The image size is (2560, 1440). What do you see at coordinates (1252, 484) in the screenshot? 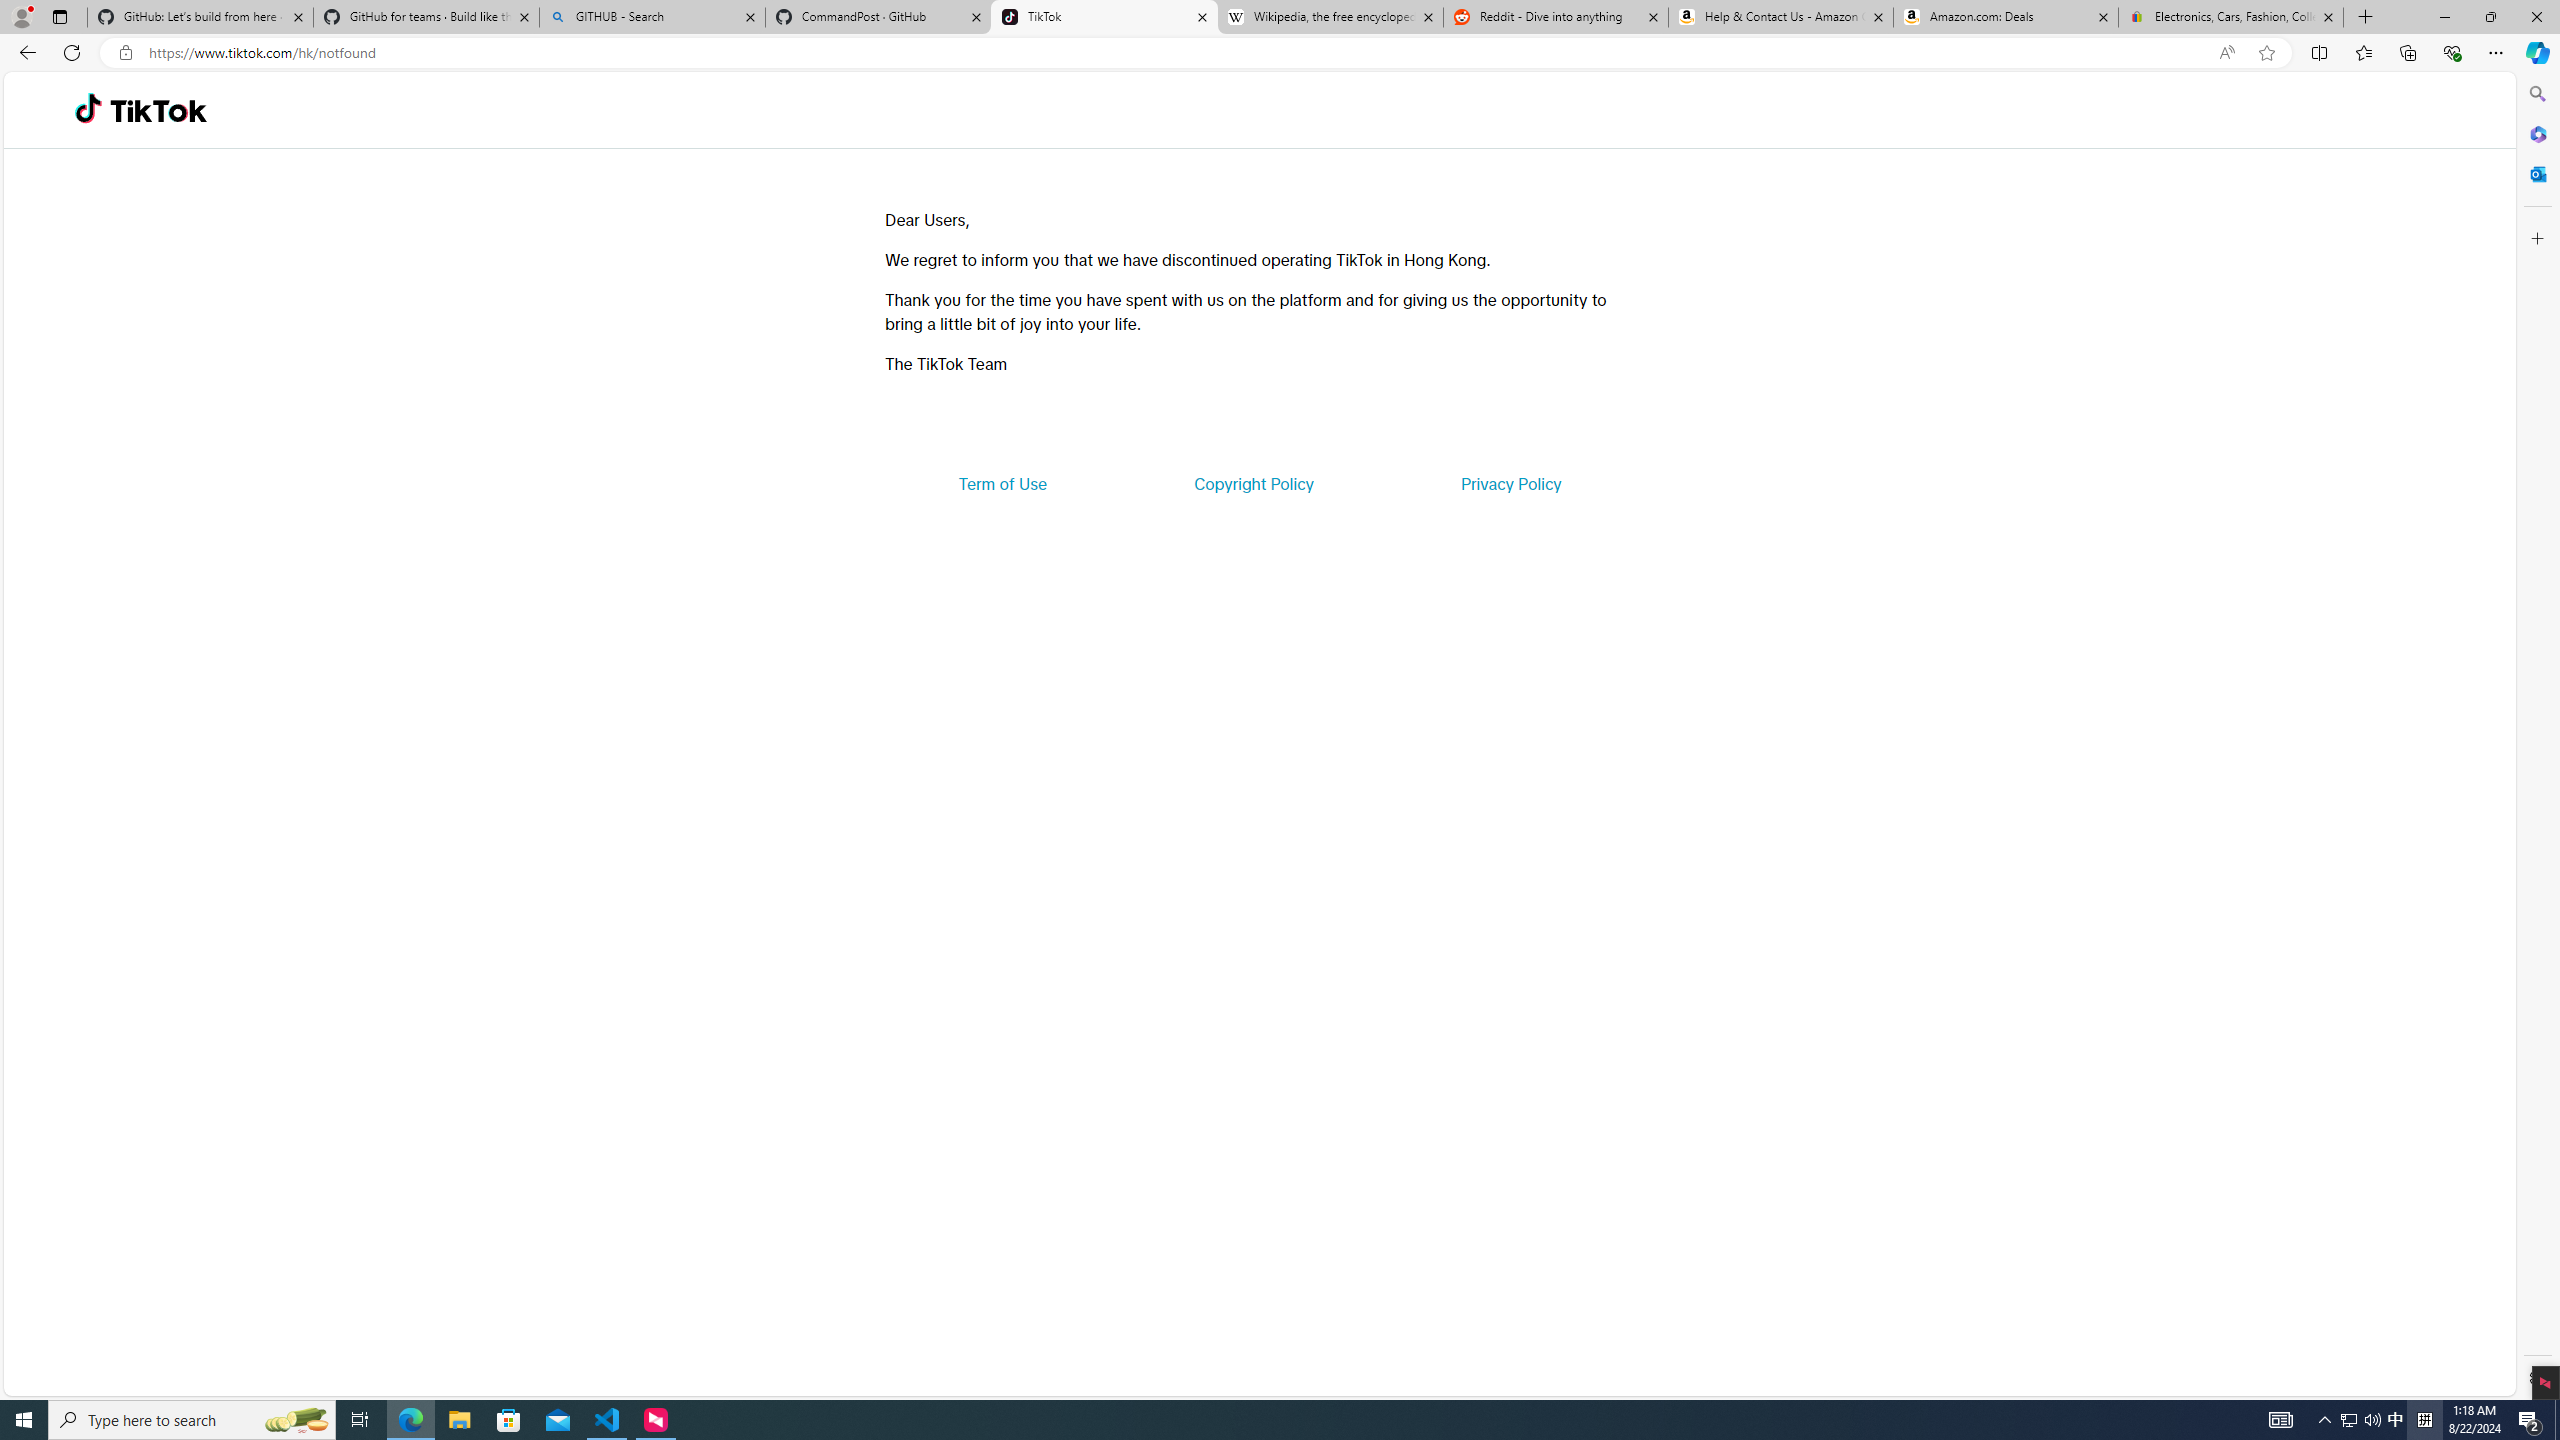
I see `Copyright Policy` at bounding box center [1252, 484].